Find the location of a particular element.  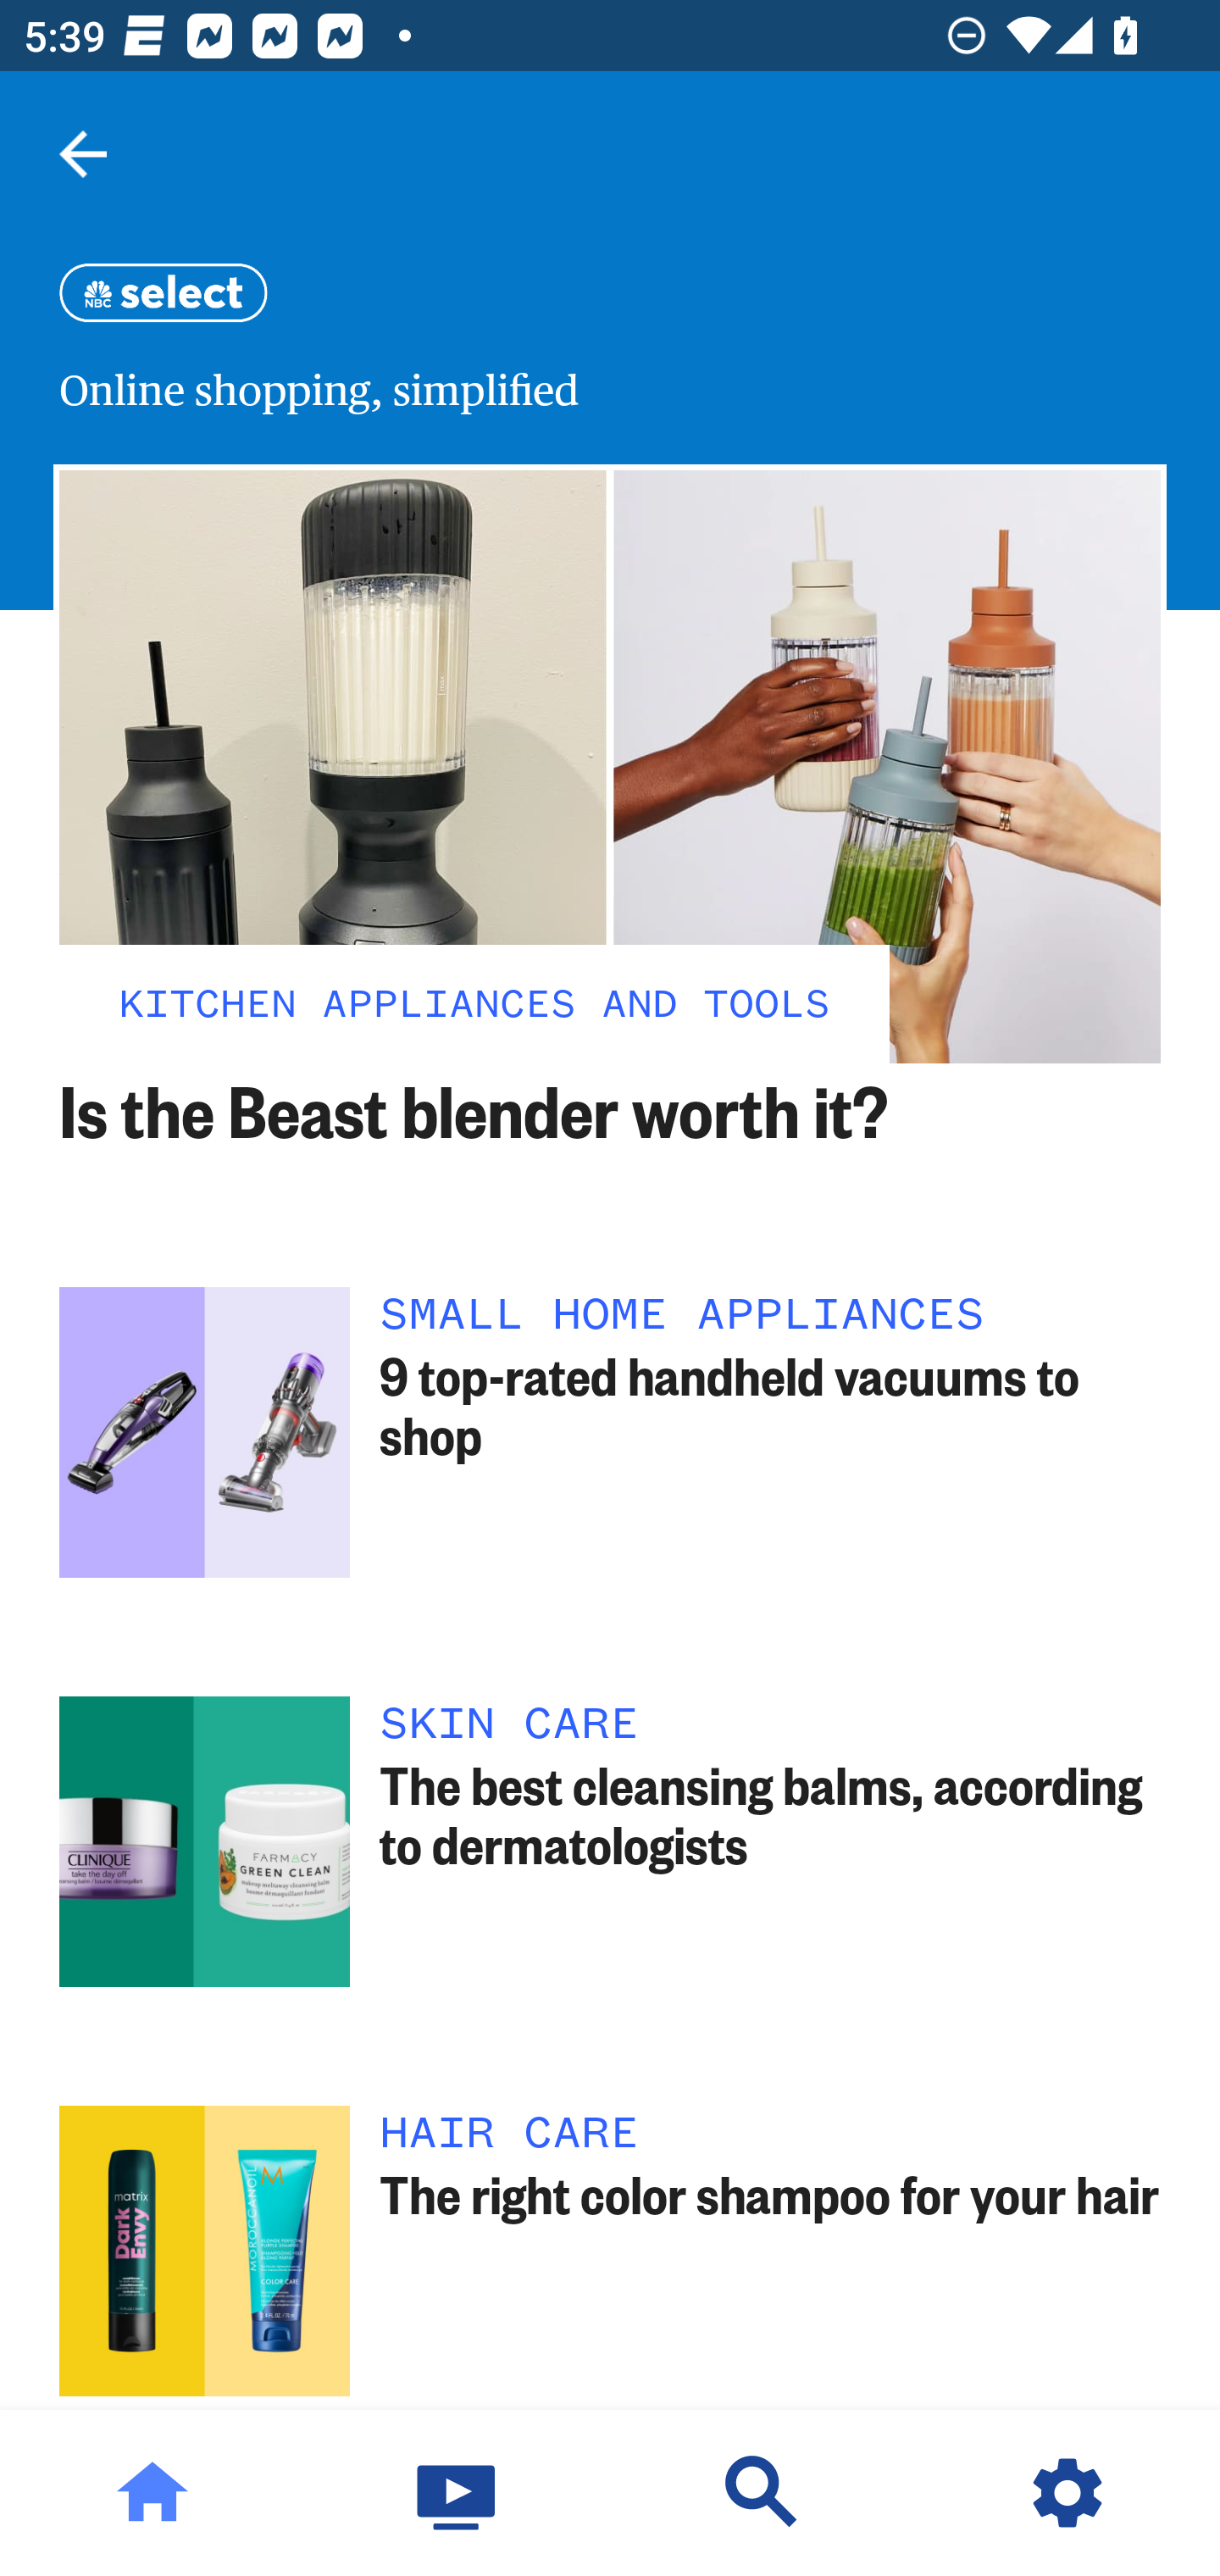

Settings is located at coordinates (1067, 2493).